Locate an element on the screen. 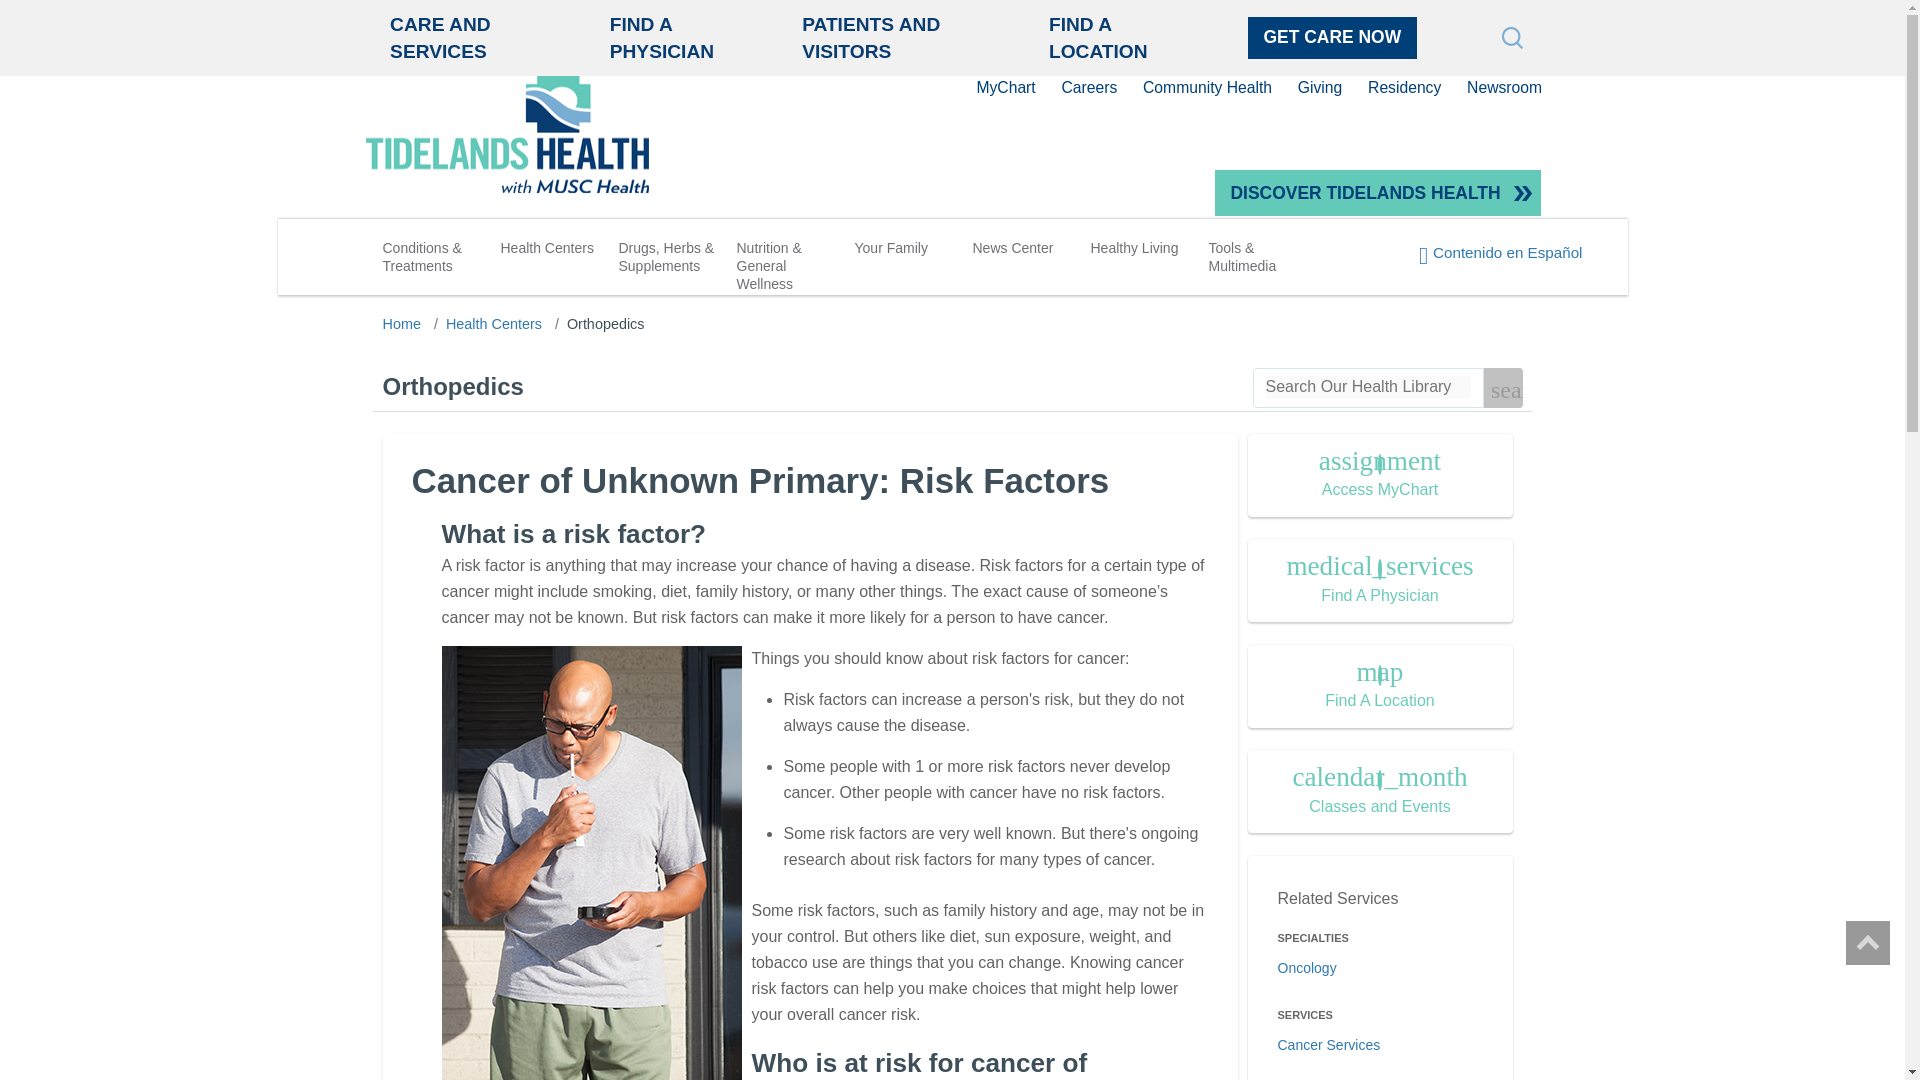 The height and width of the screenshot is (1080, 1920). Careers is located at coordinates (1089, 87).